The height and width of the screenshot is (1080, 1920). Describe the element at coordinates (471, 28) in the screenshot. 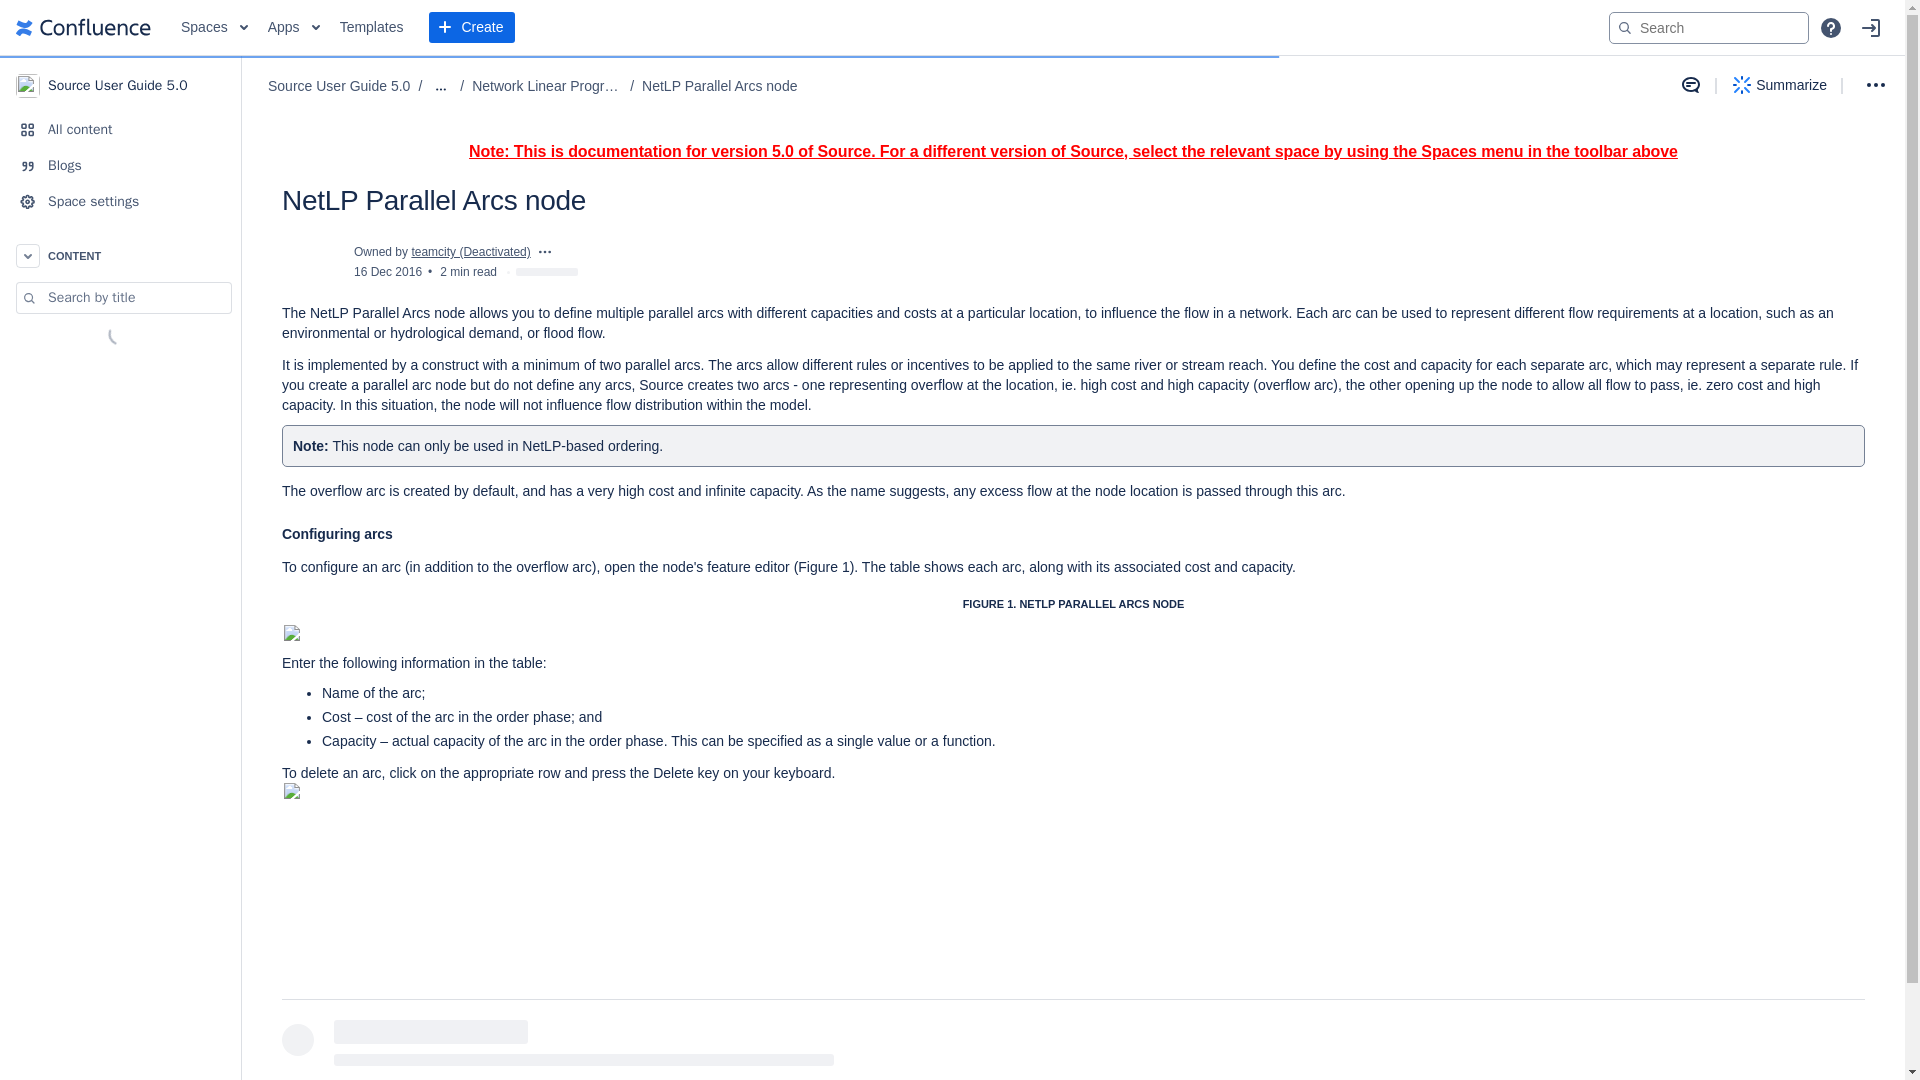

I see `Create` at that location.